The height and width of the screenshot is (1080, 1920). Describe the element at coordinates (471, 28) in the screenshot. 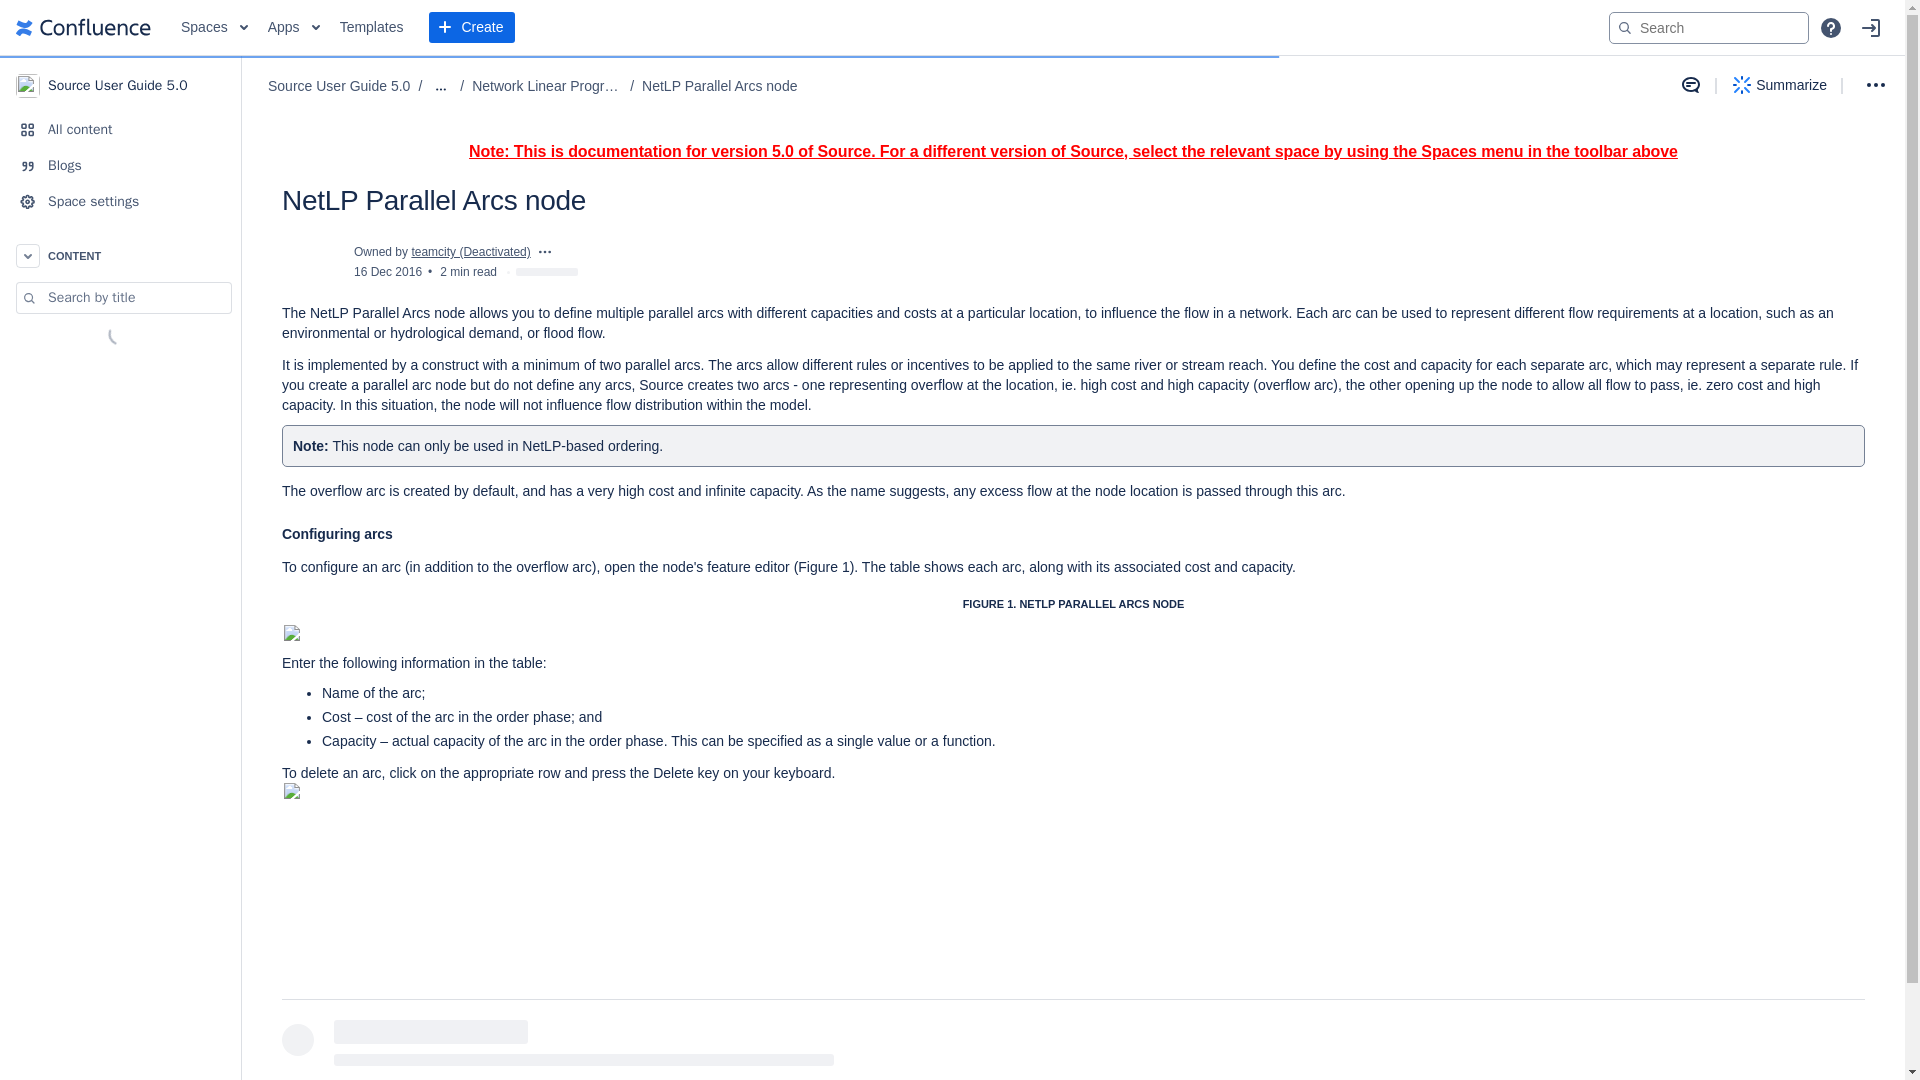

I see `Create` at that location.